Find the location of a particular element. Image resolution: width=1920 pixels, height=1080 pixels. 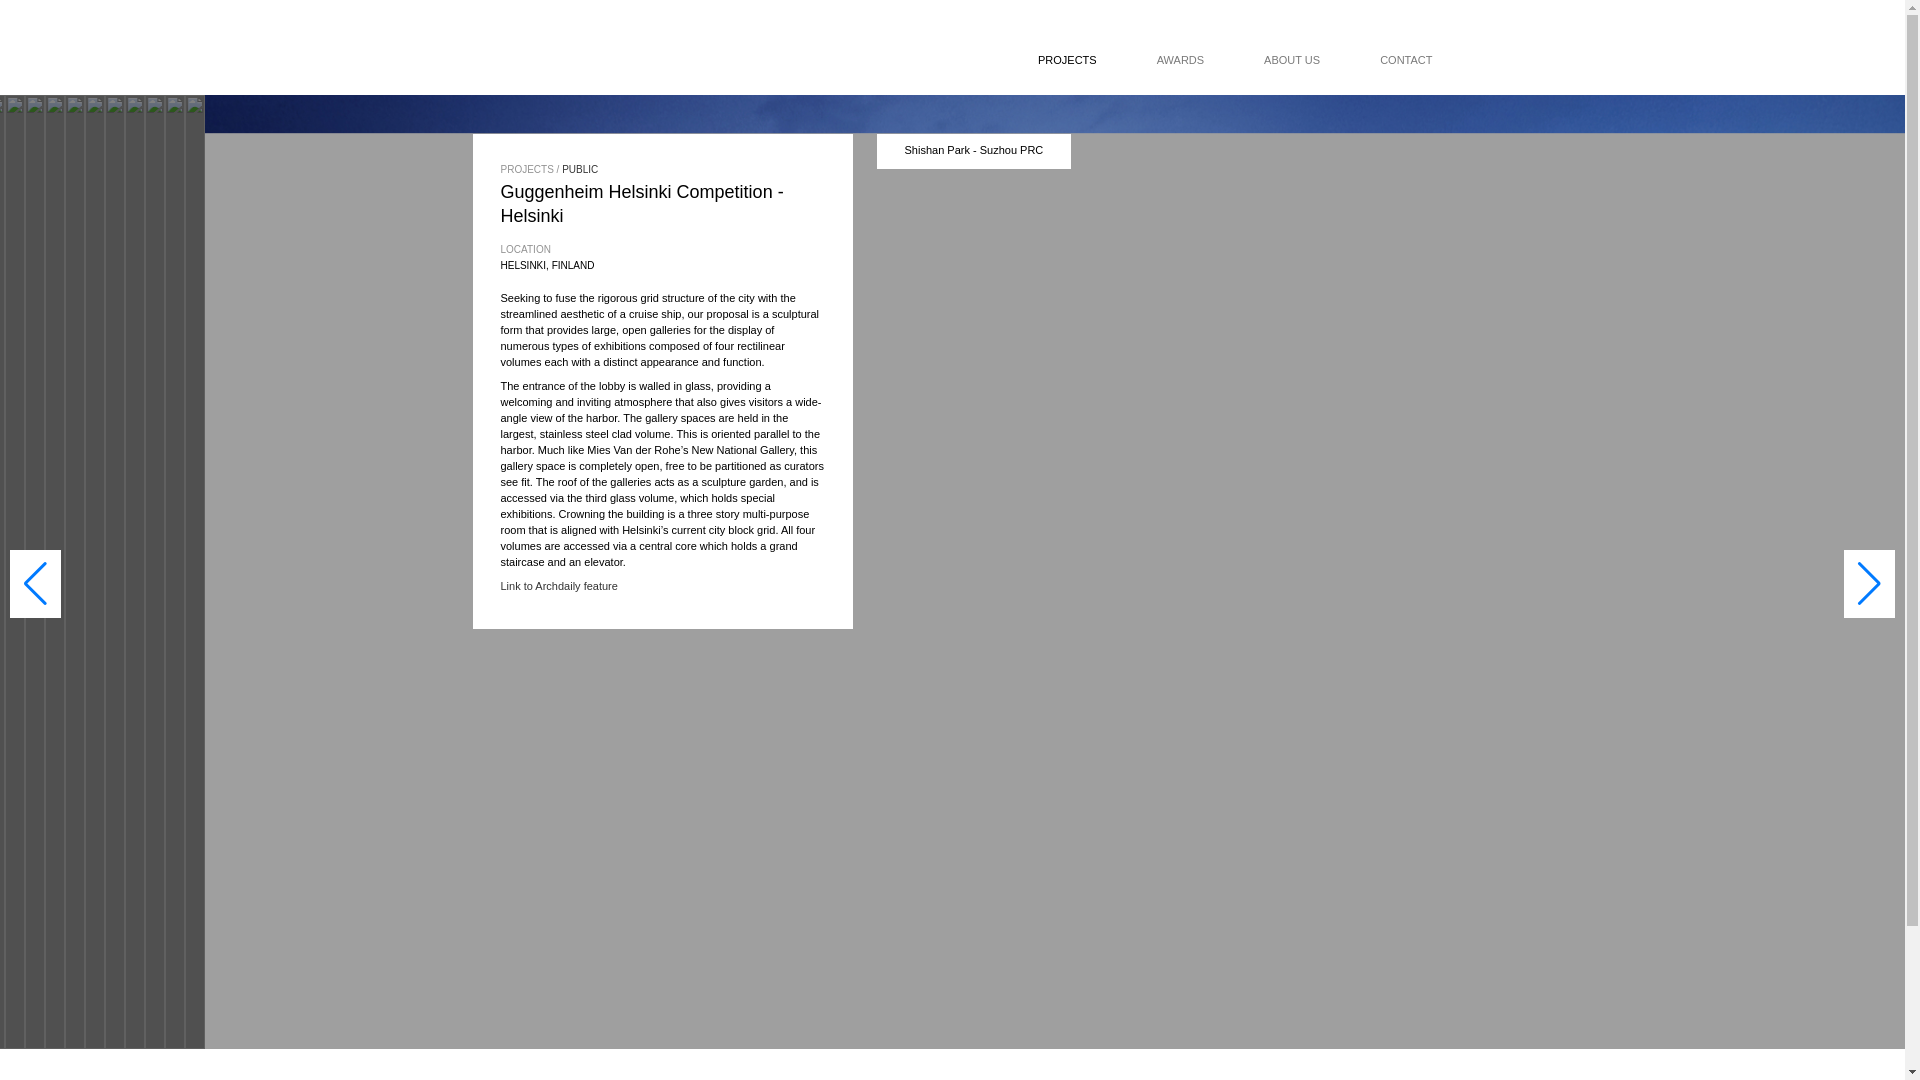

AWARDS is located at coordinates (1150, 60).